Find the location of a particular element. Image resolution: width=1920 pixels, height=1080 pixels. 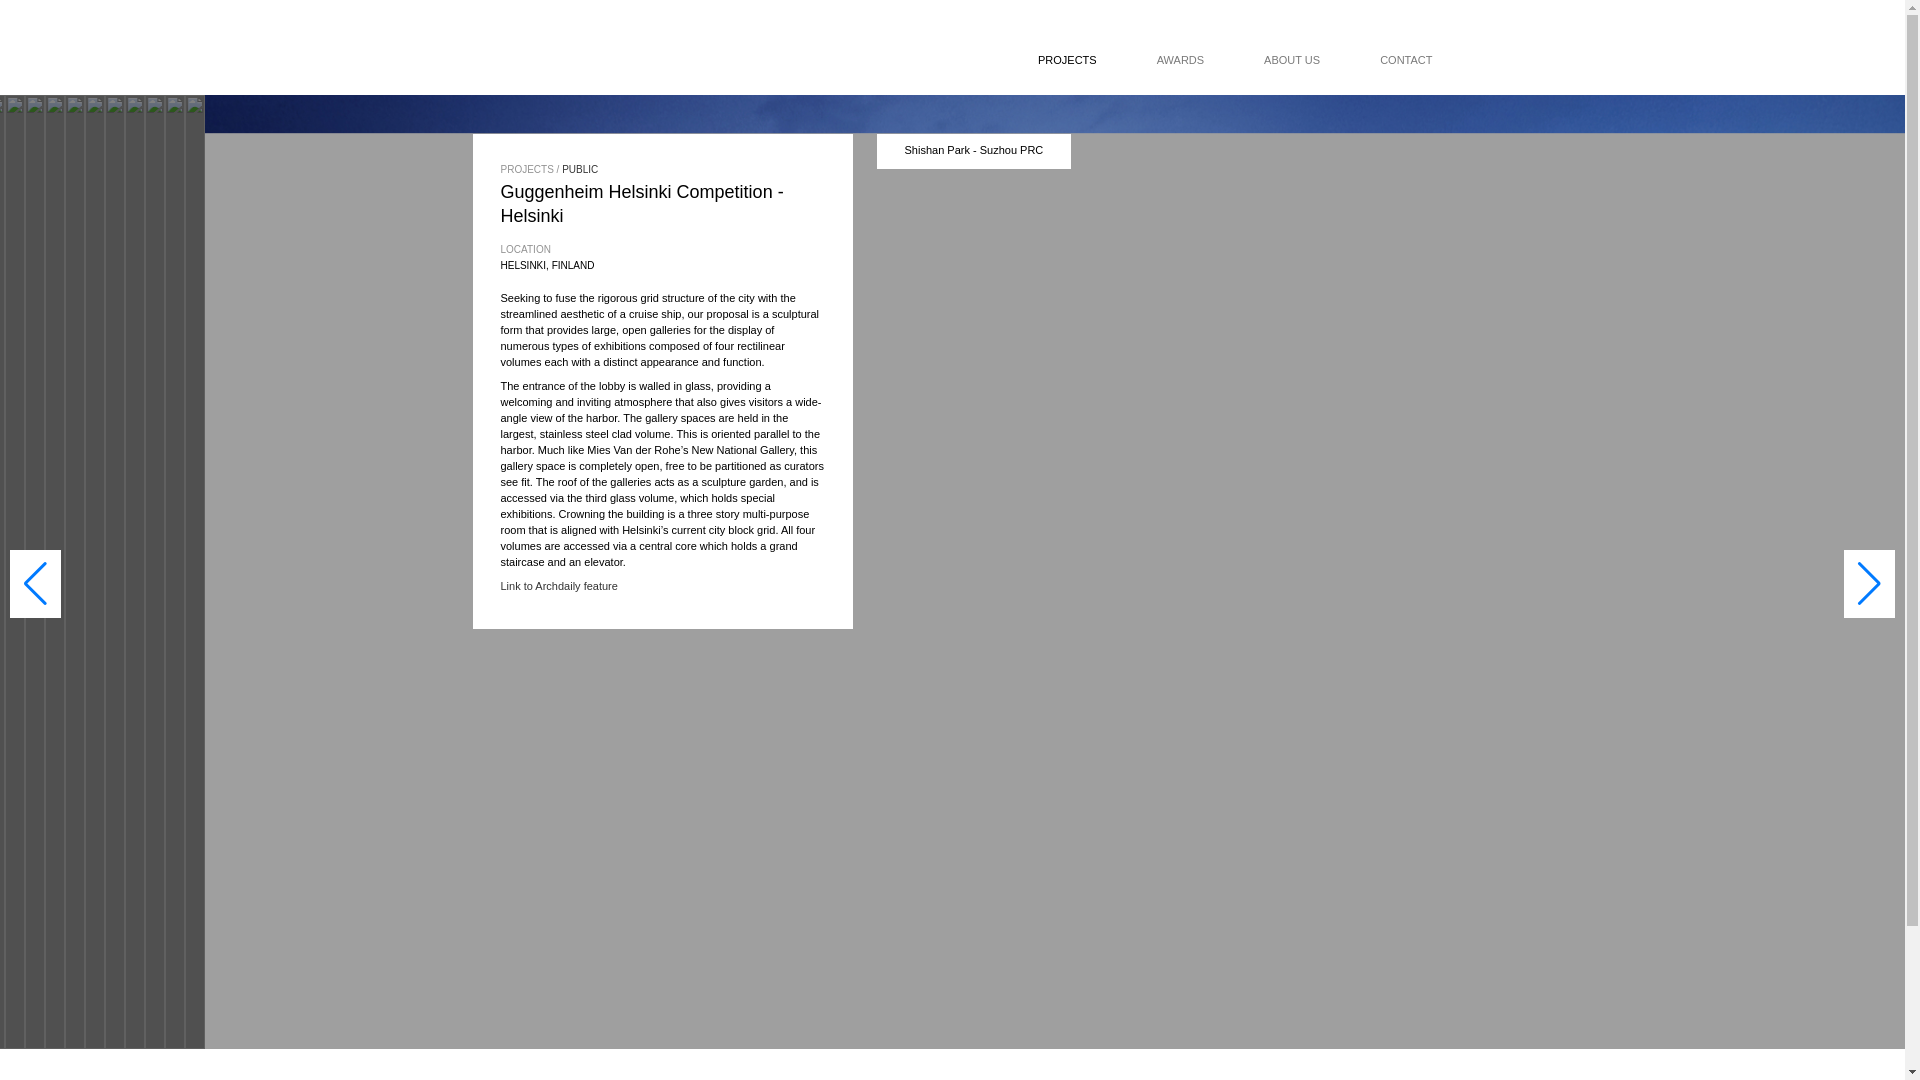

AWARDS is located at coordinates (1150, 60).